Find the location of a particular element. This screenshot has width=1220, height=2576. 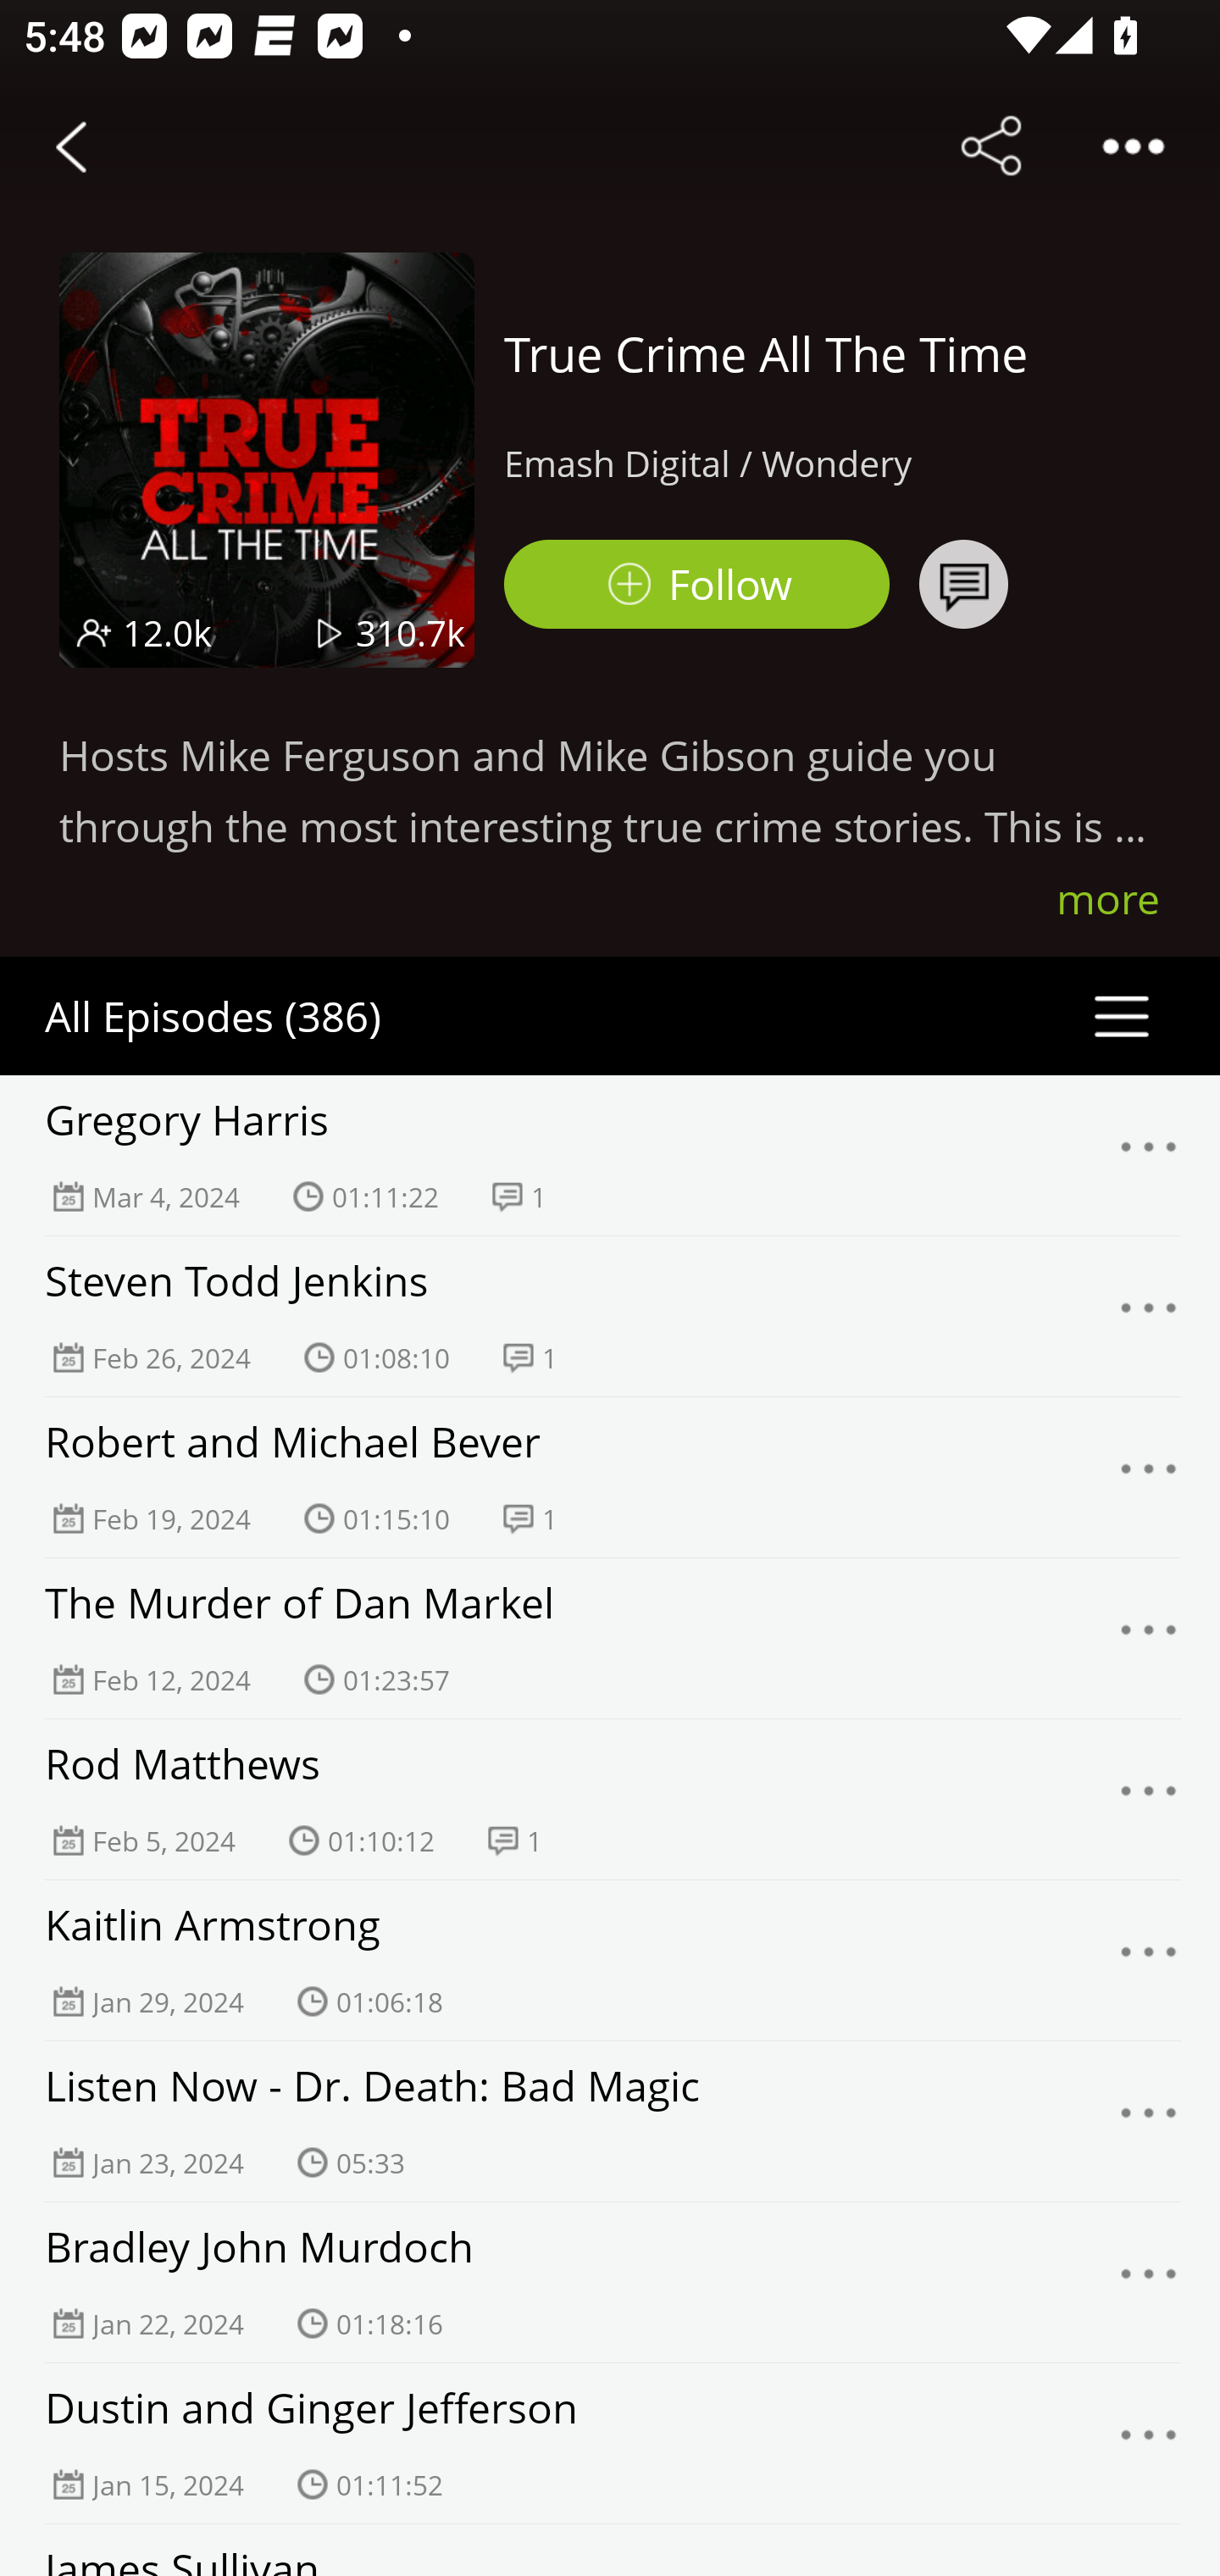

Steven Todd Jenkins Feb 26, 2024 01:08:10 1 Menu is located at coordinates (610, 1316).